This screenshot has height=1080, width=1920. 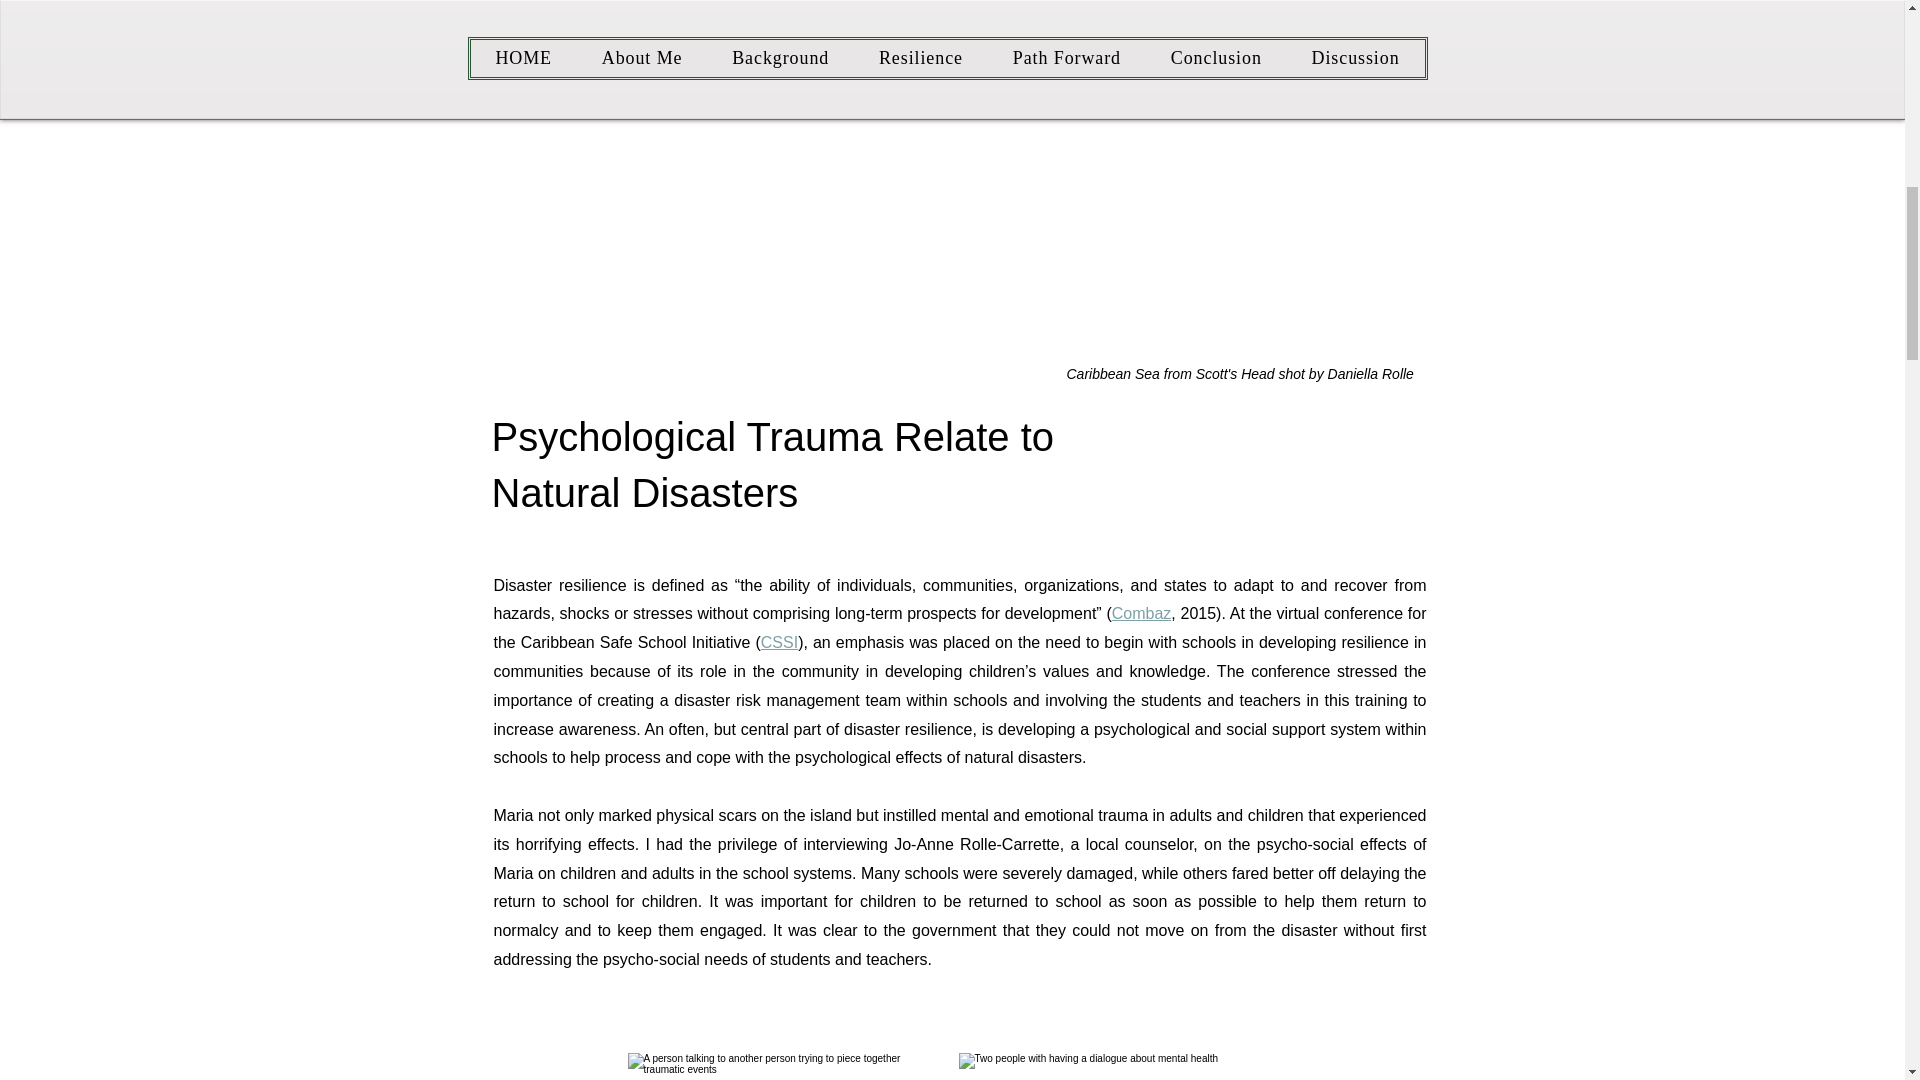 I want to click on CSSI, so click(x=779, y=642).